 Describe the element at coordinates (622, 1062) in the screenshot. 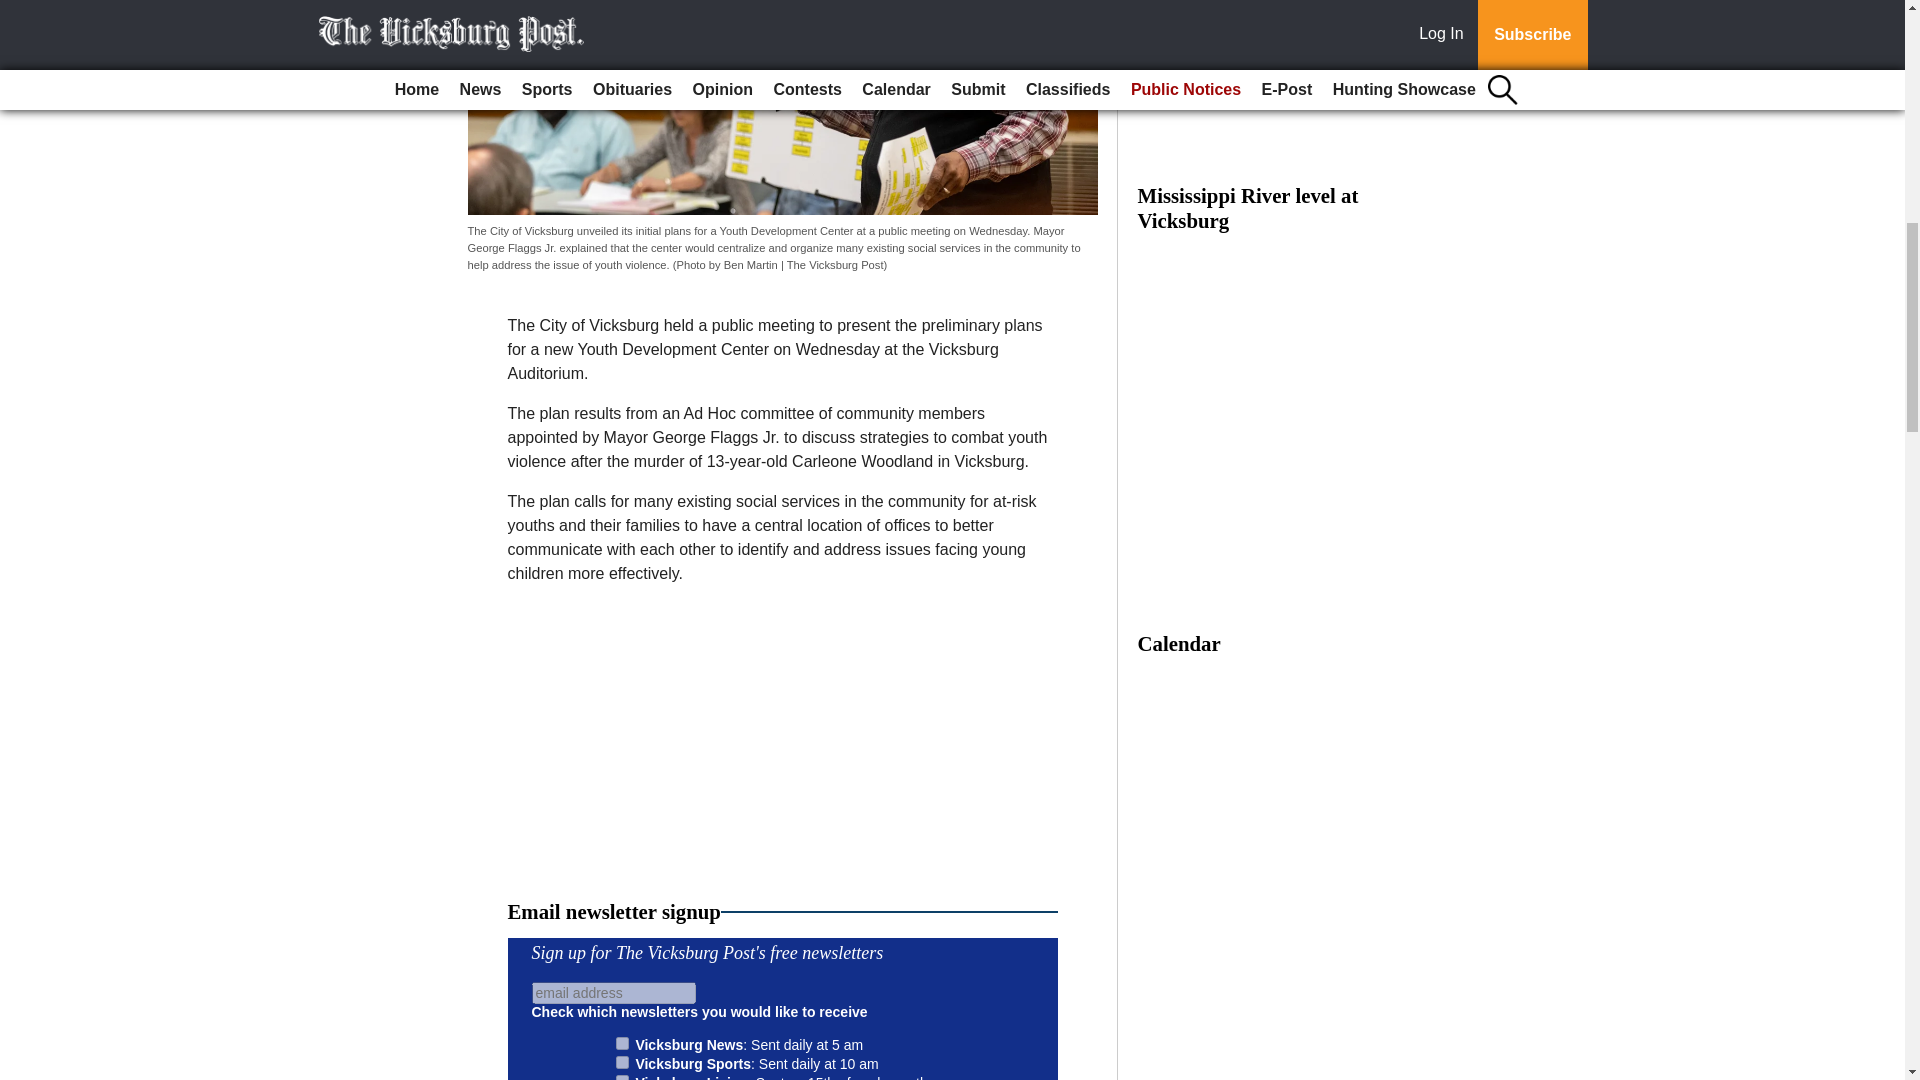

I see `2` at that location.